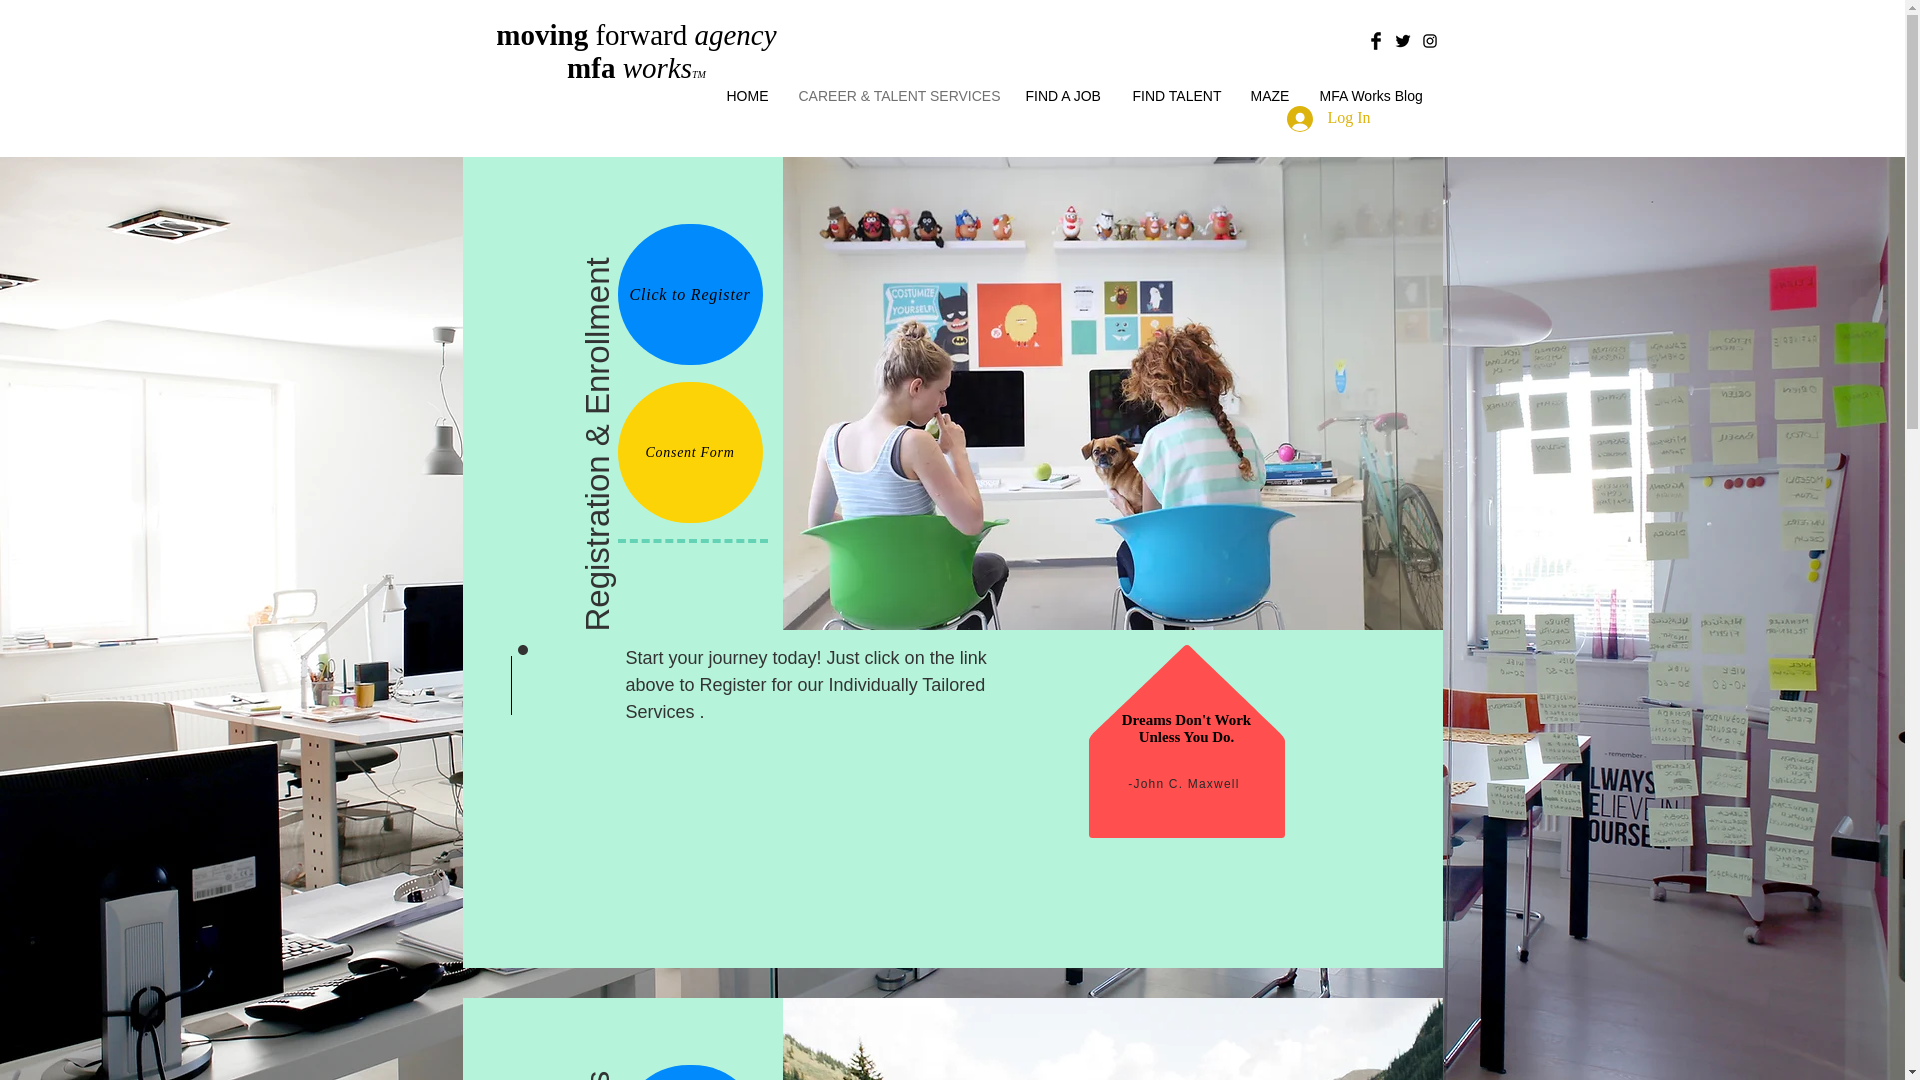 The width and height of the screenshot is (1920, 1080). Describe the element at coordinates (635, 34) in the screenshot. I see `moving forward agency` at that location.